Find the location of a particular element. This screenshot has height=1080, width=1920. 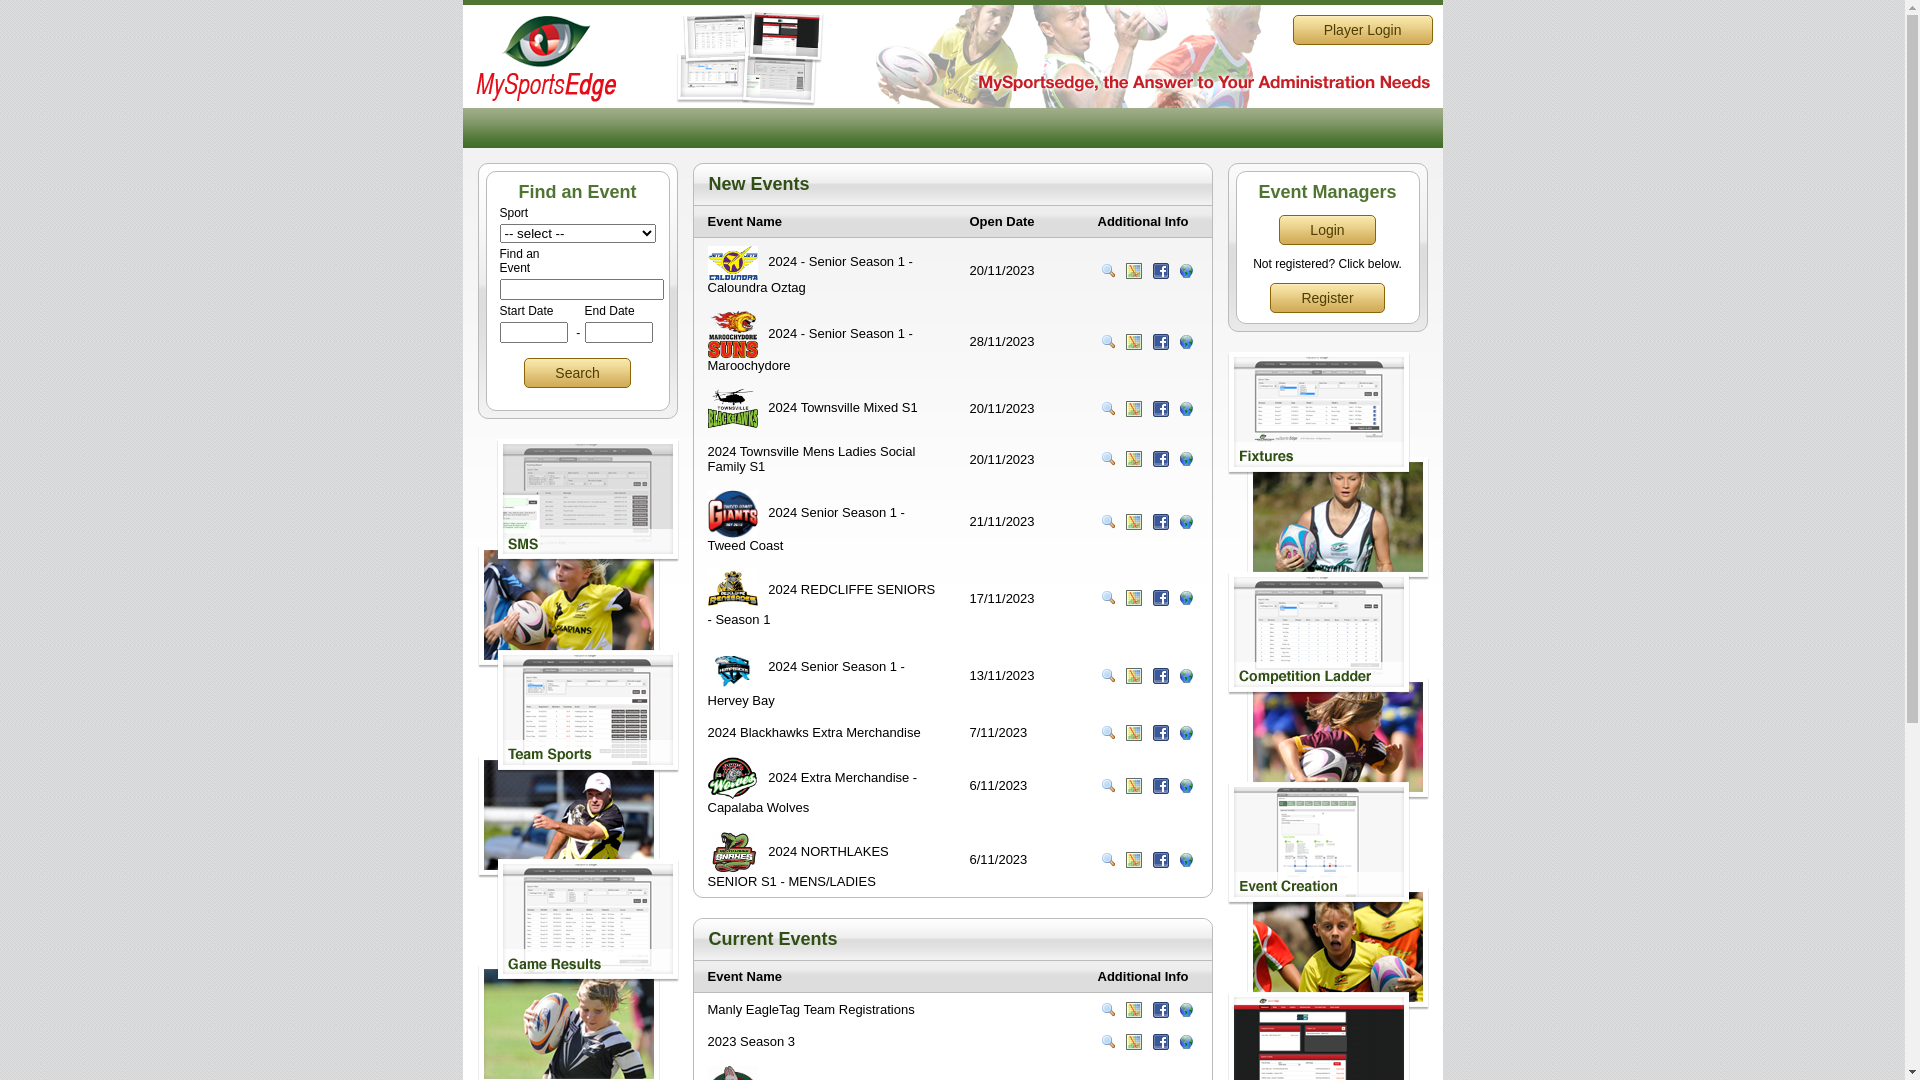

View Event Information is located at coordinates (1108, 522).